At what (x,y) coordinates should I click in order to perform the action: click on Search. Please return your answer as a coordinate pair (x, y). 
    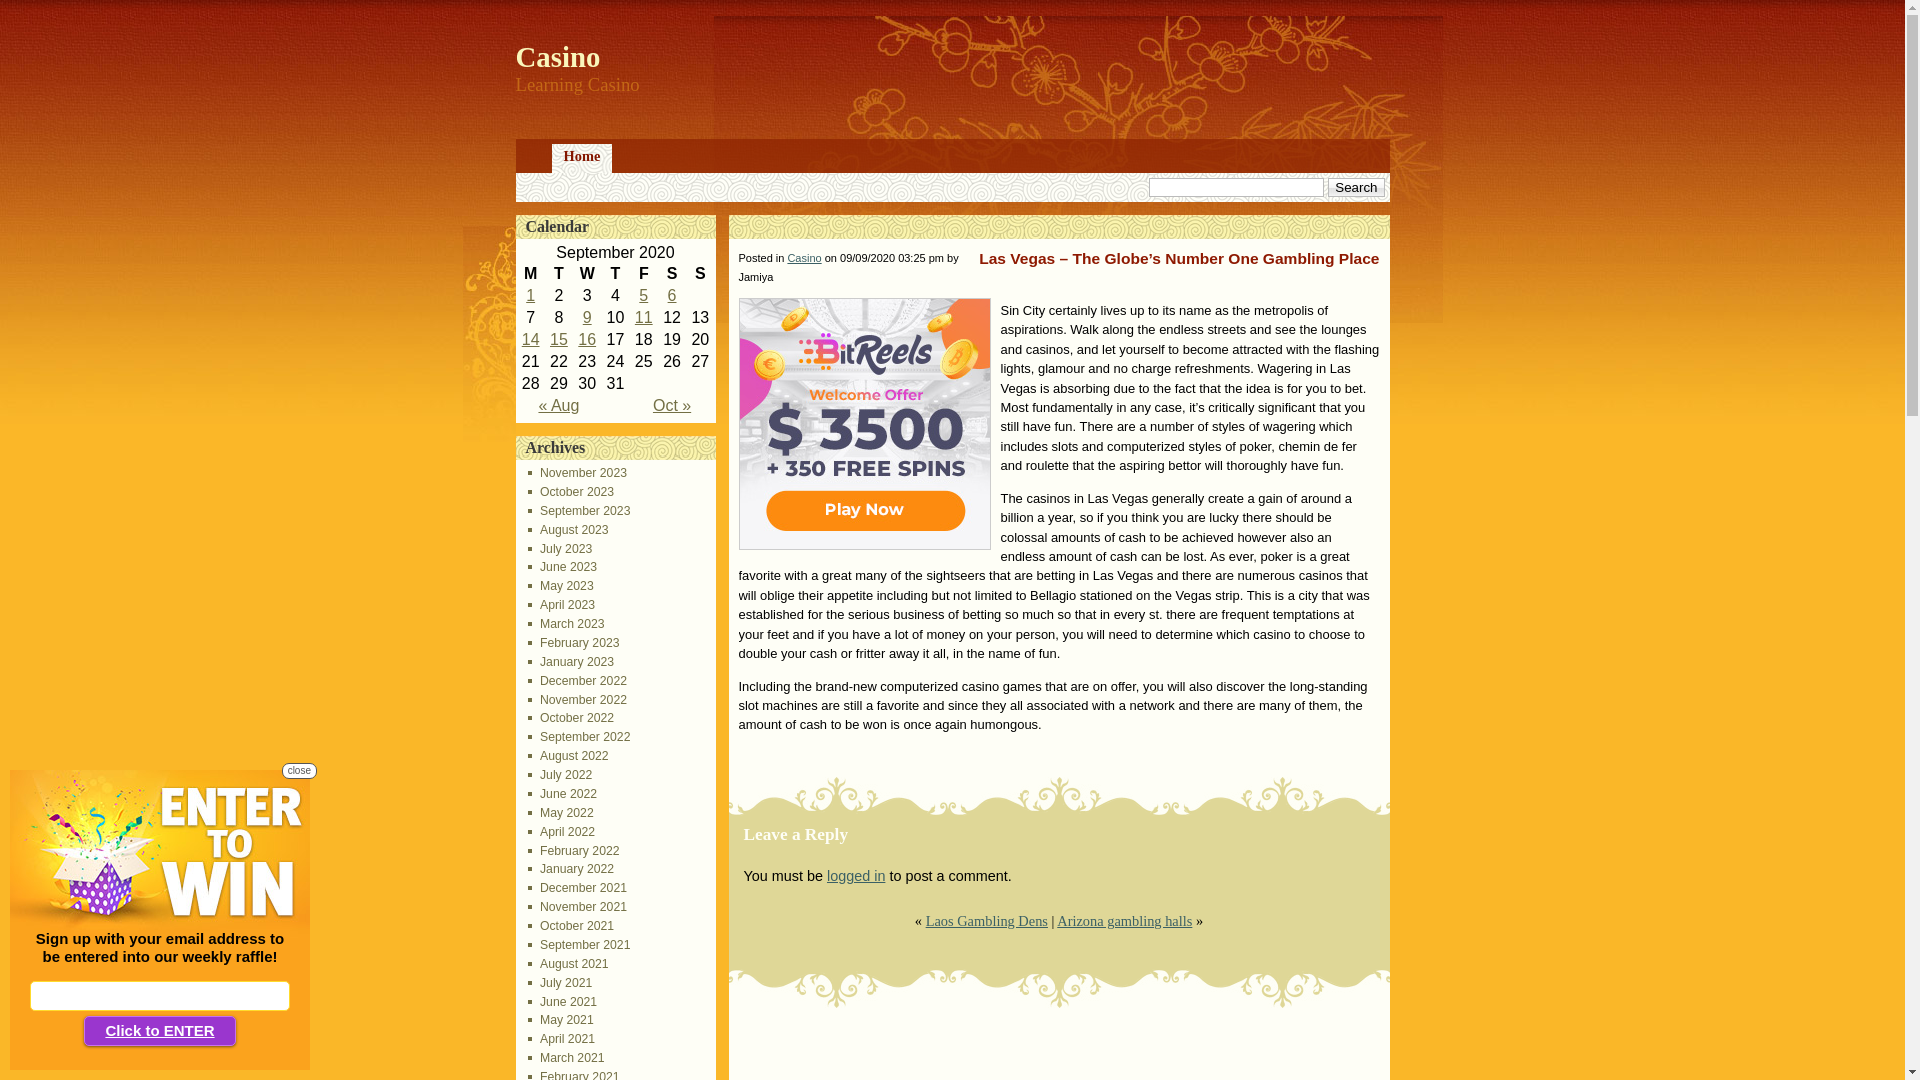
    Looking at the image, I should click on (1356, 188).